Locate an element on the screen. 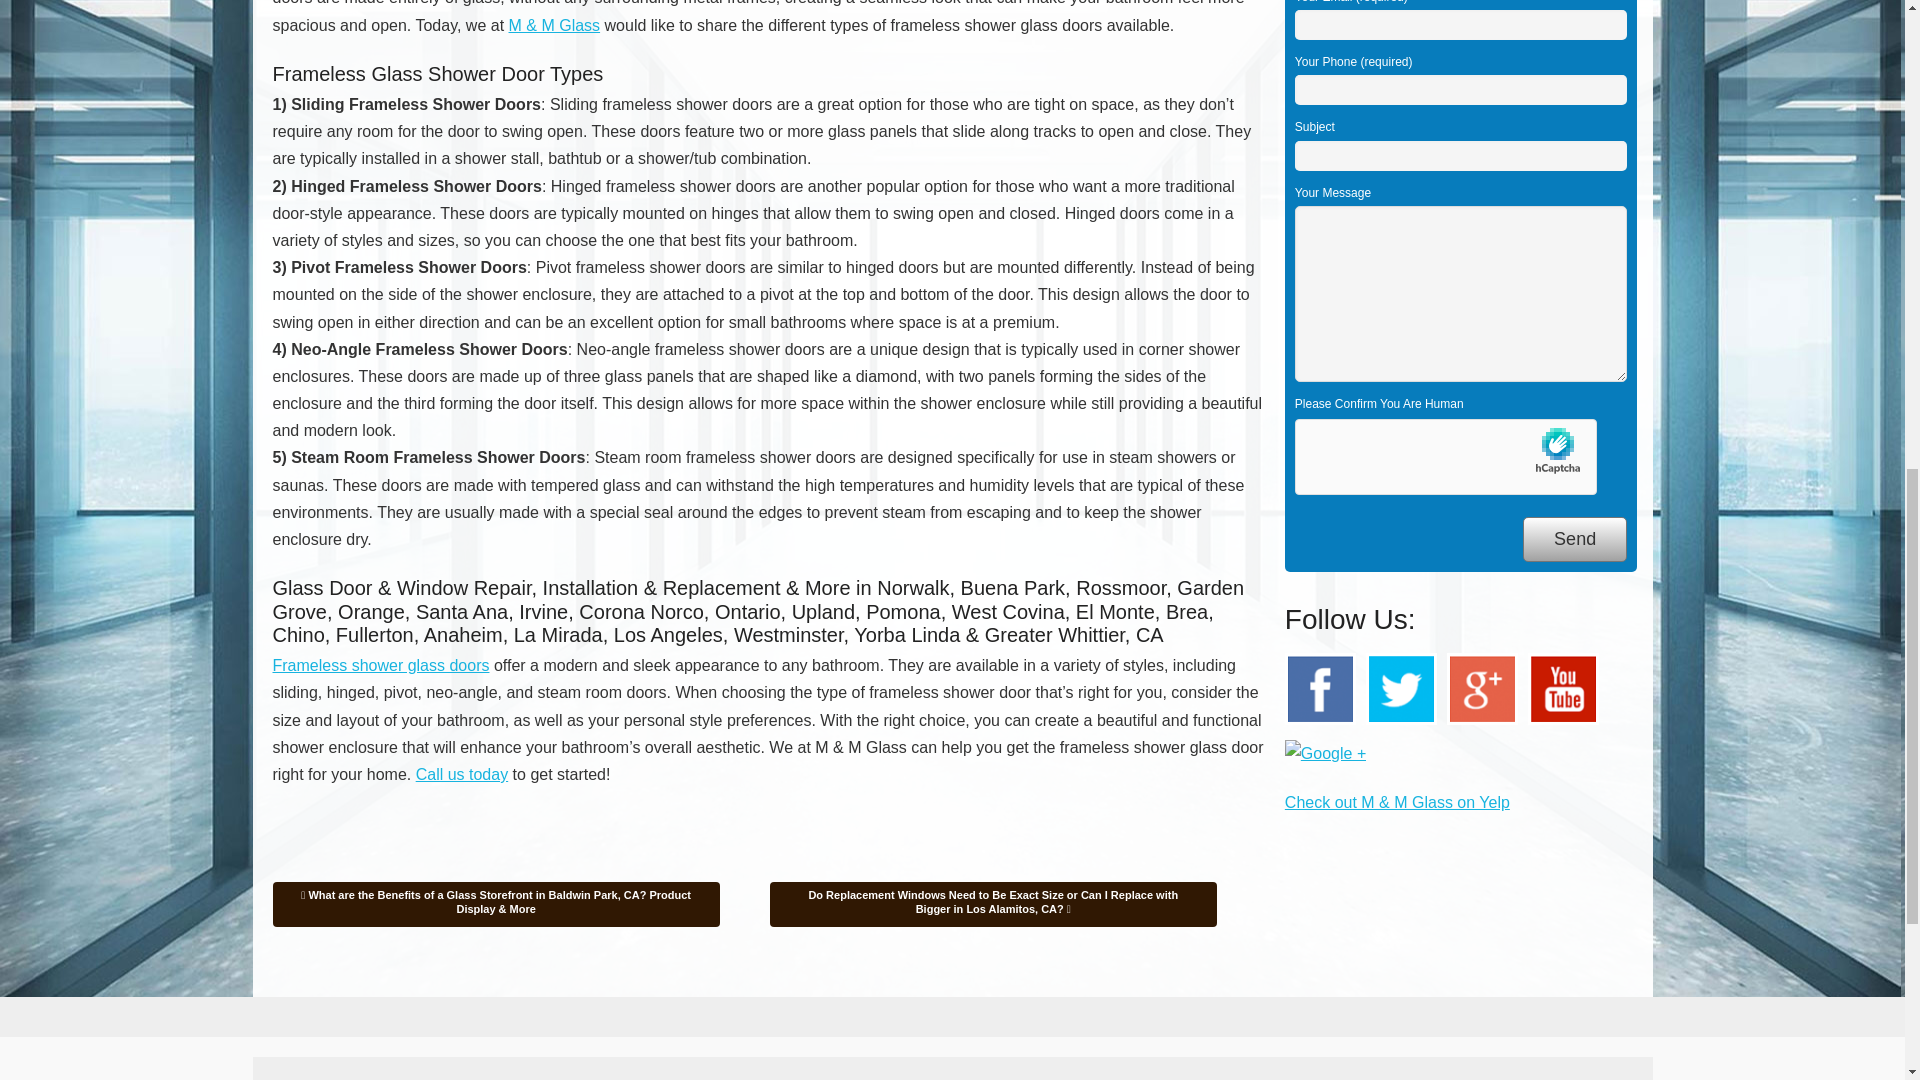 The height and width of the screenshot is (1080, 1920). Call us today is located at coordinates (462, 774).